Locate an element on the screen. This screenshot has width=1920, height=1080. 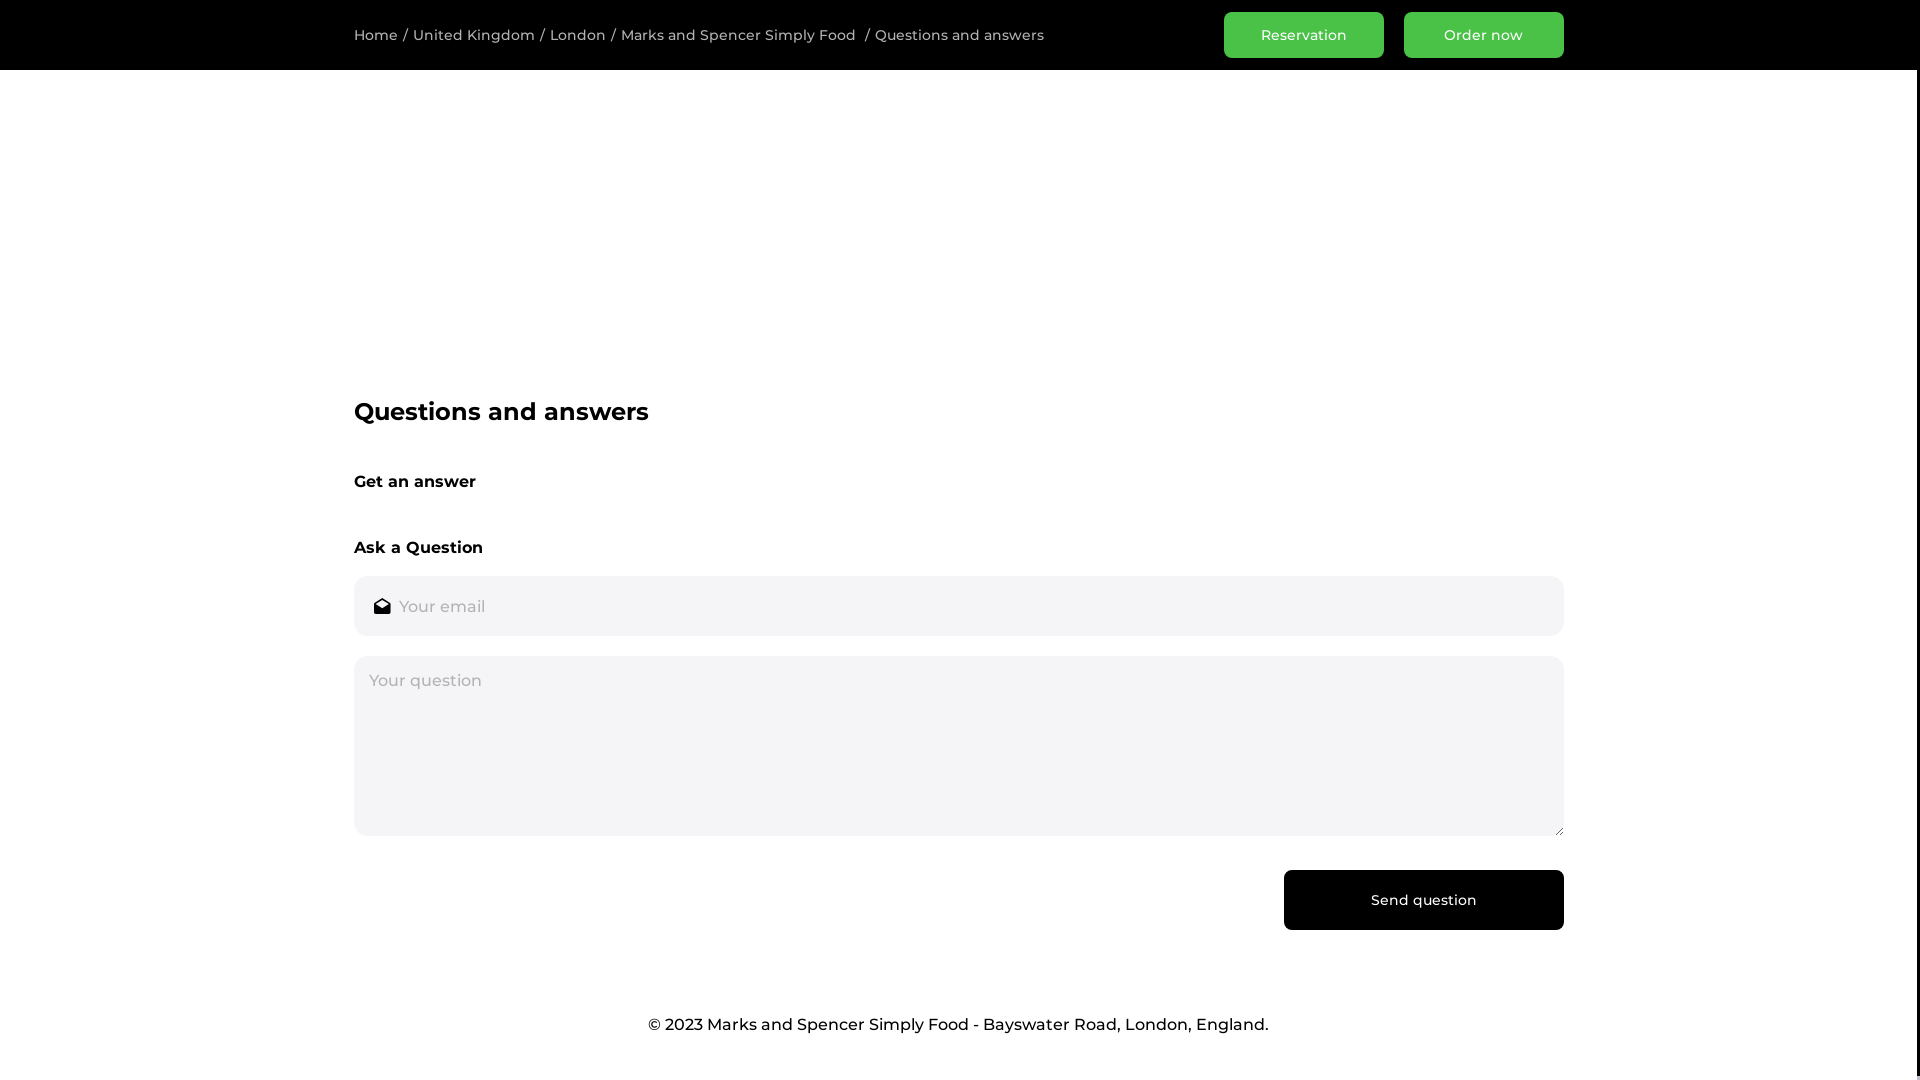
Order now is located at coordinates (1484, 35).